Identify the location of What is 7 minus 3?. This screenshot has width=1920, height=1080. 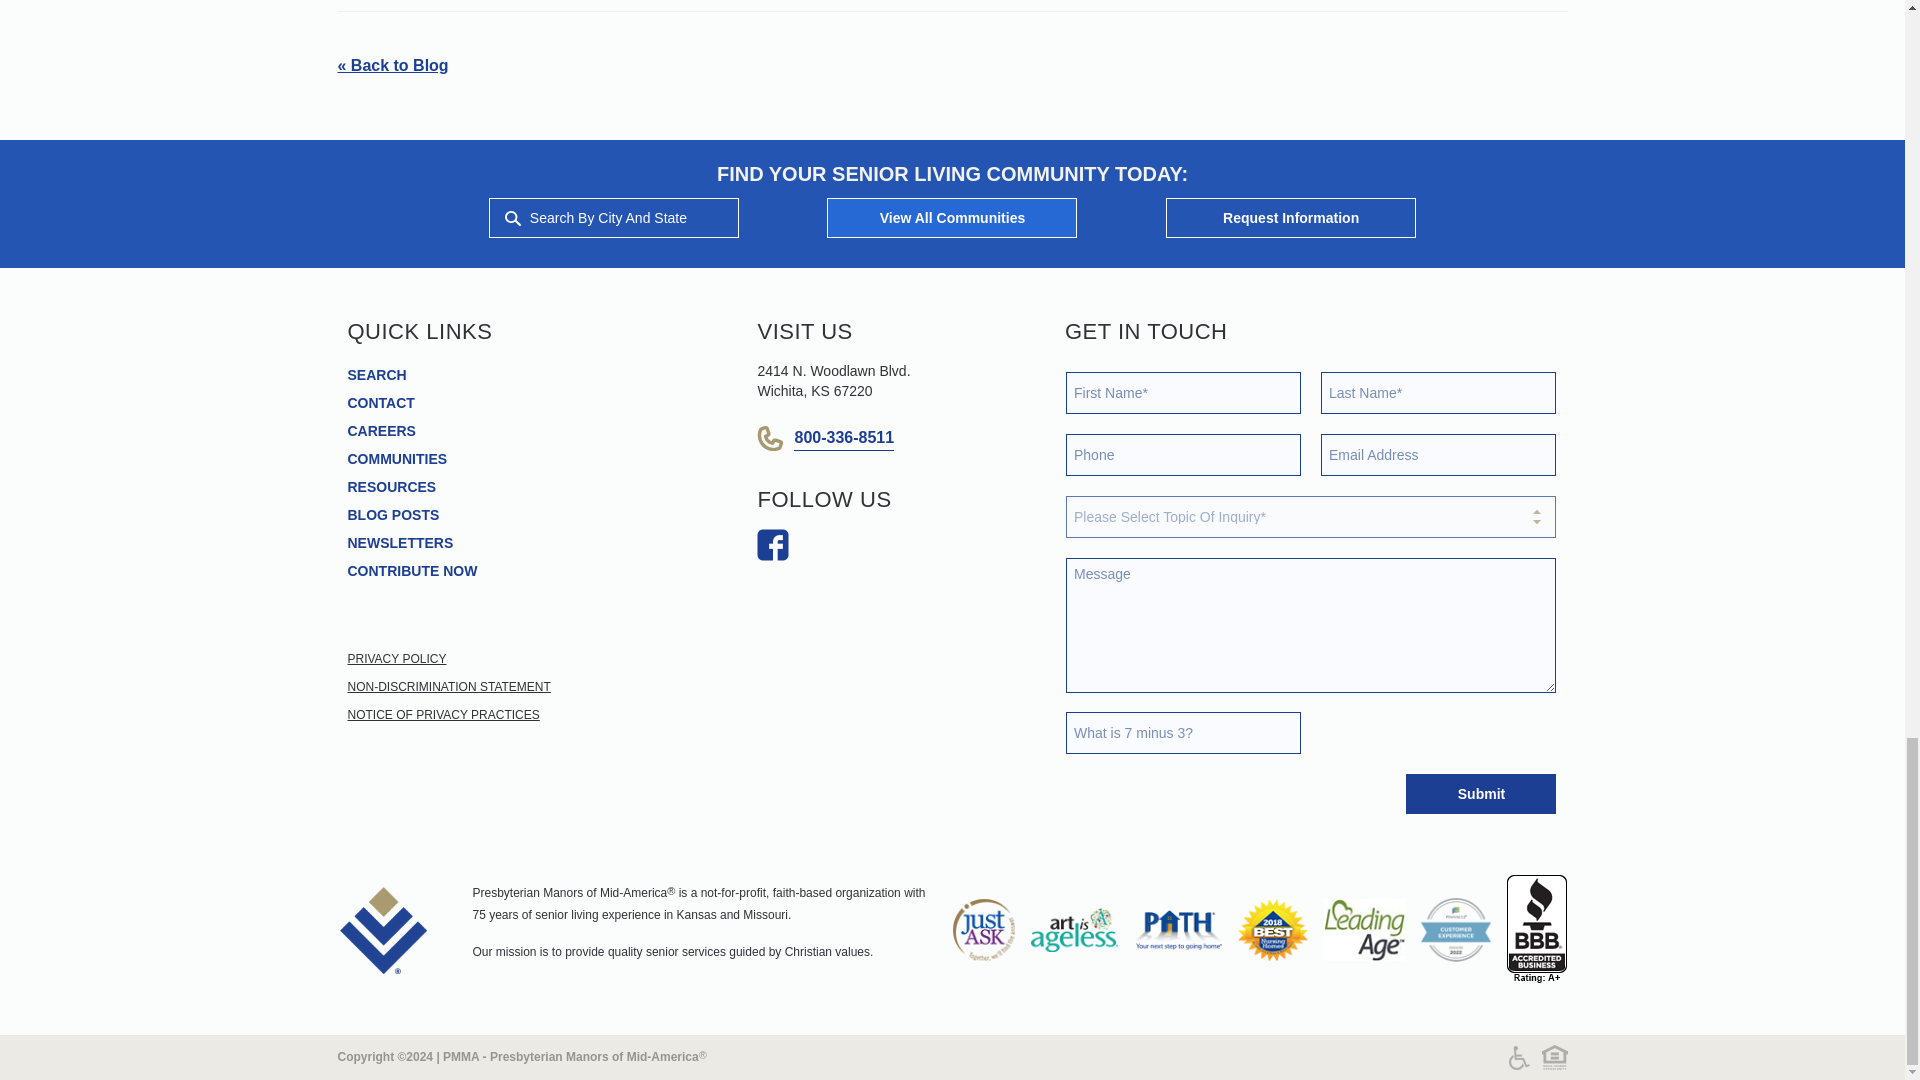
(1183, 732).